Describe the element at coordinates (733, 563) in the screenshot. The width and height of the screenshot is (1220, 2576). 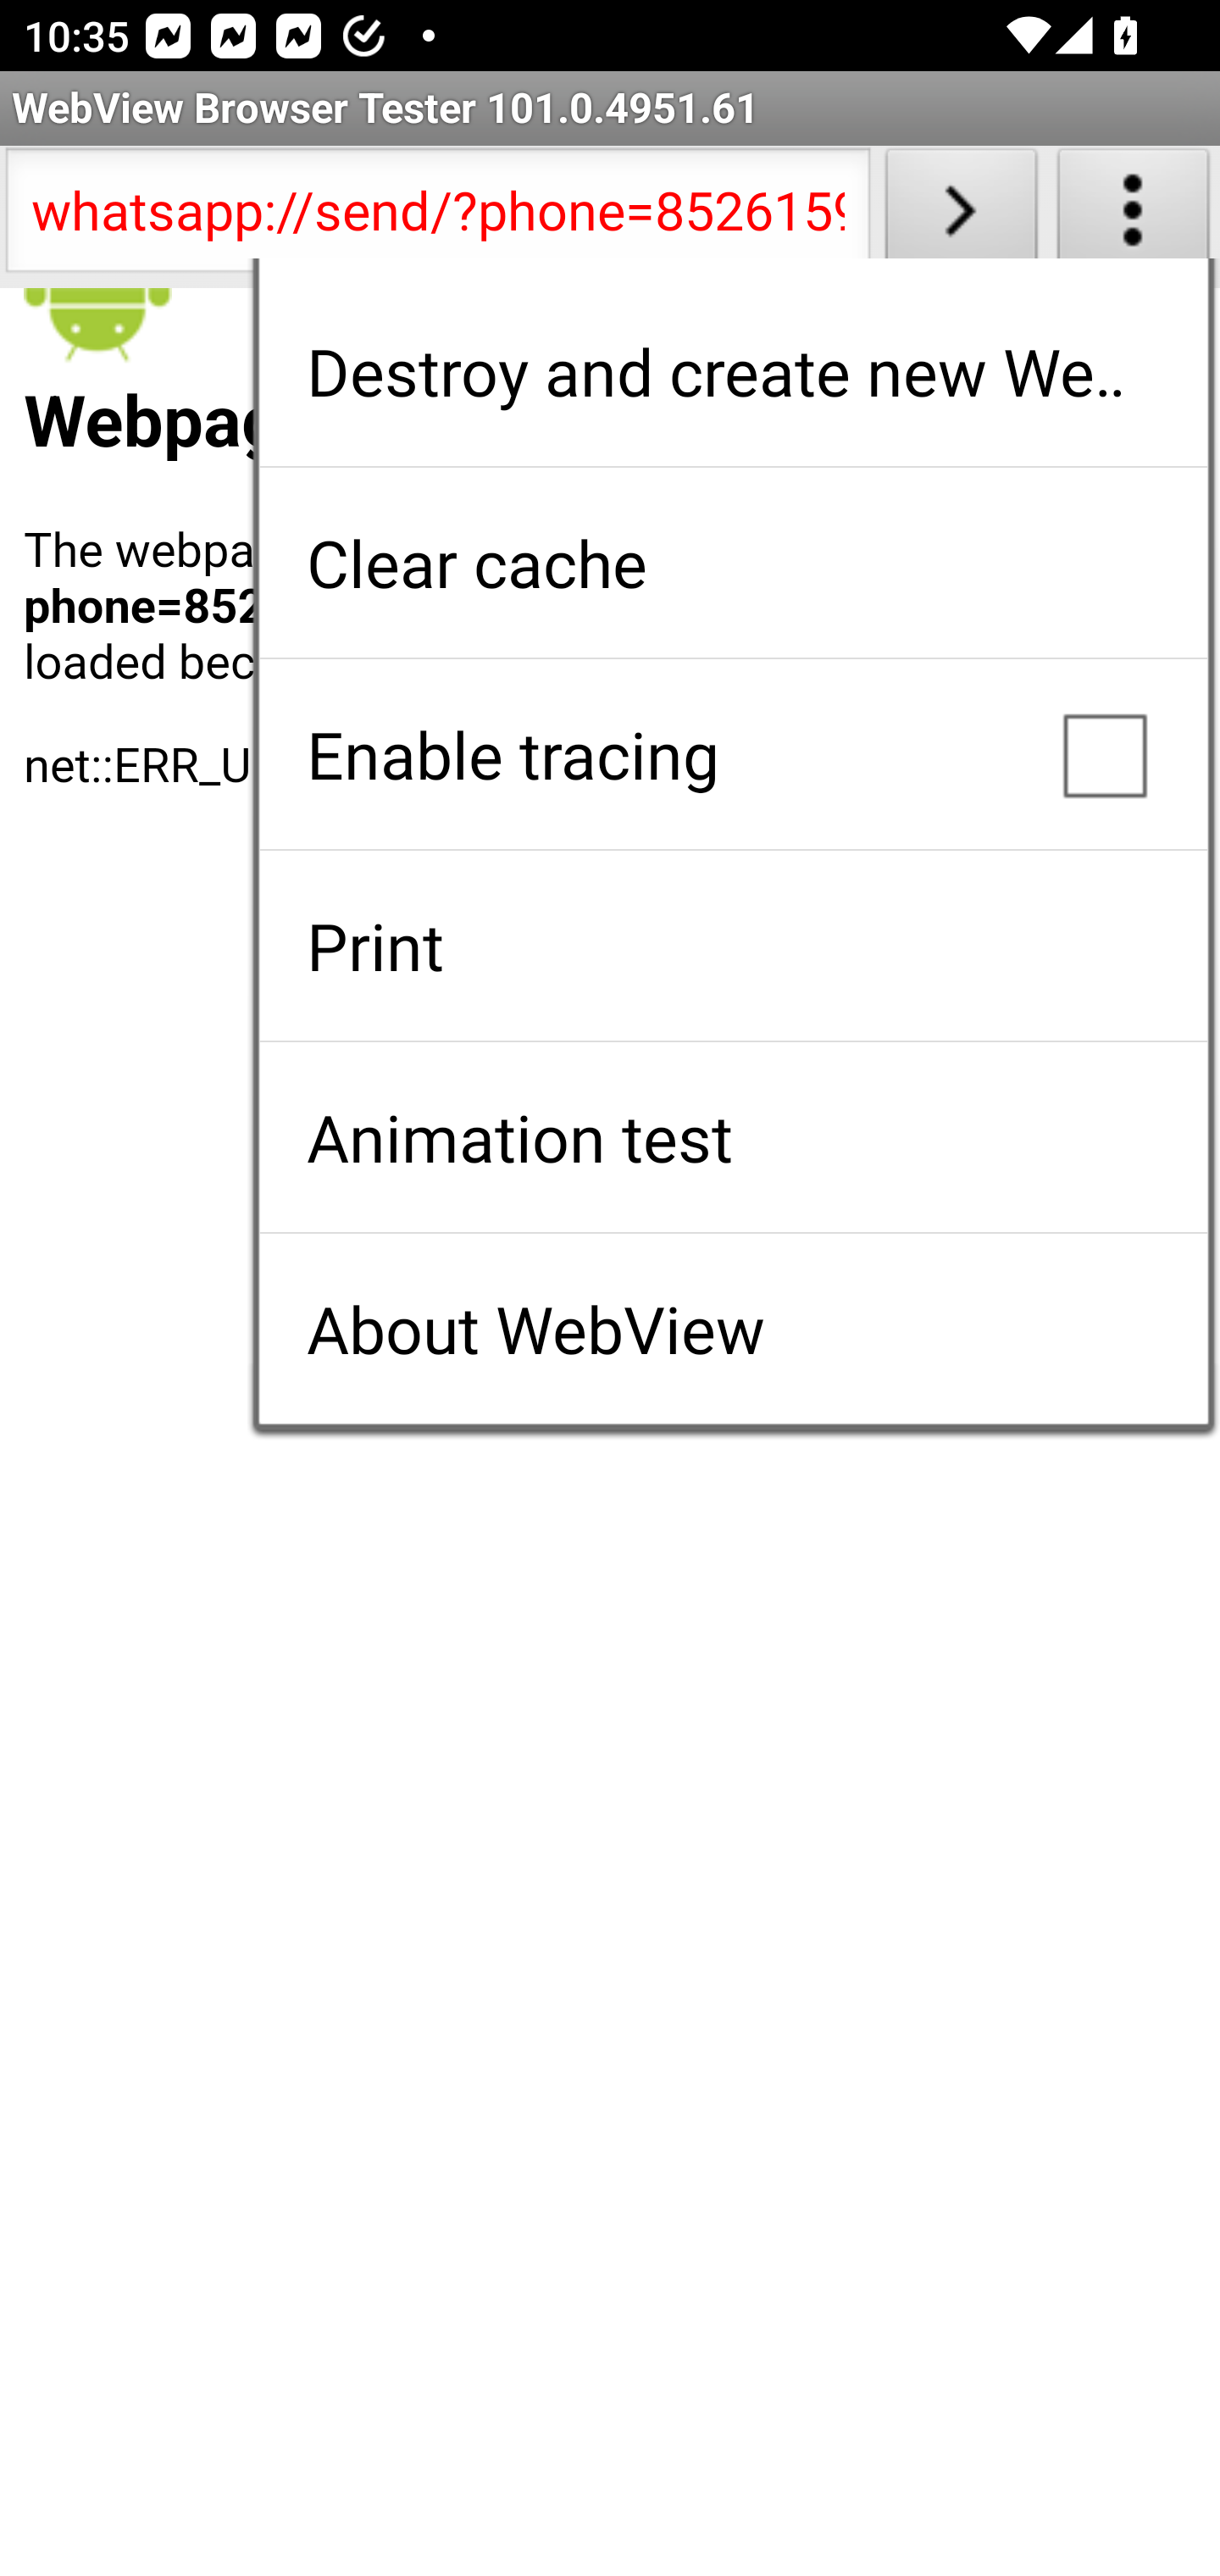
I see `Clear cache` at that location.